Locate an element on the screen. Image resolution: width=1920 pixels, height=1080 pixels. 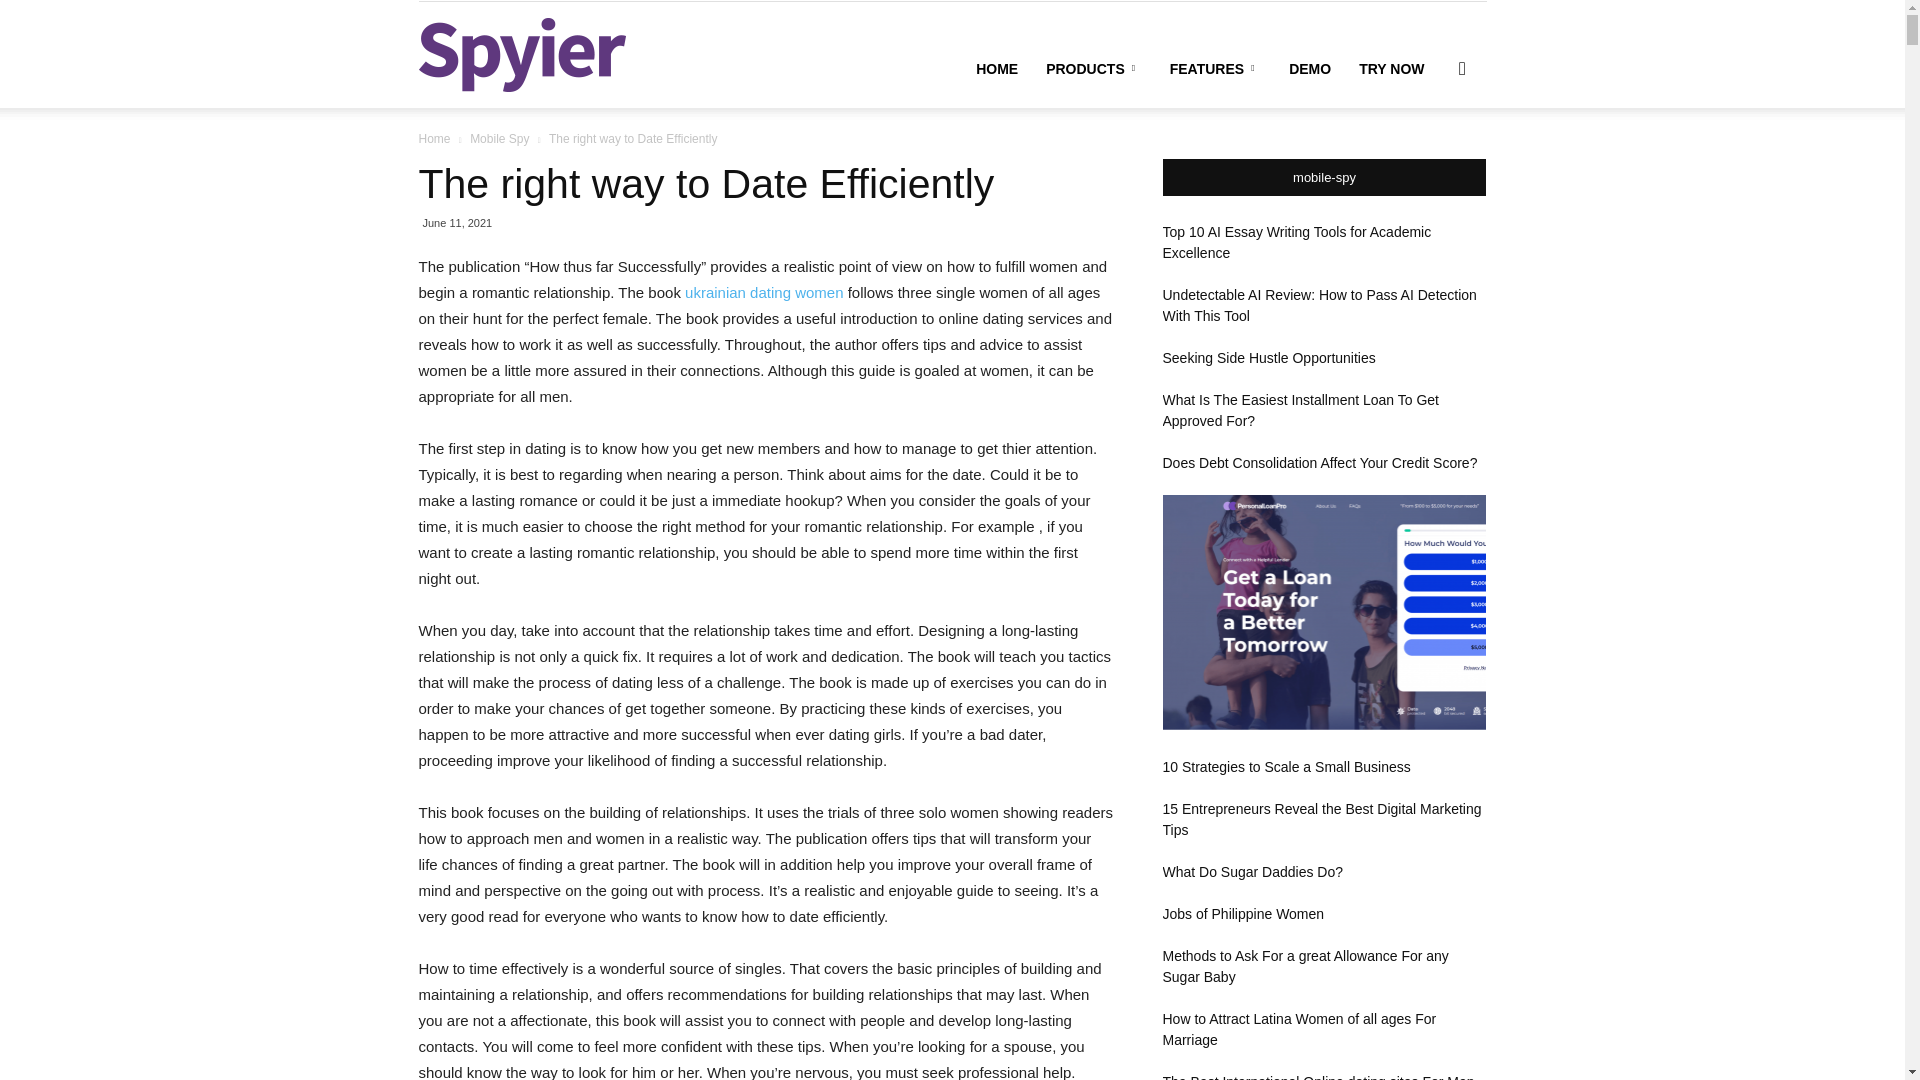
PRODUCTS is located at coordinates (1094, 69).